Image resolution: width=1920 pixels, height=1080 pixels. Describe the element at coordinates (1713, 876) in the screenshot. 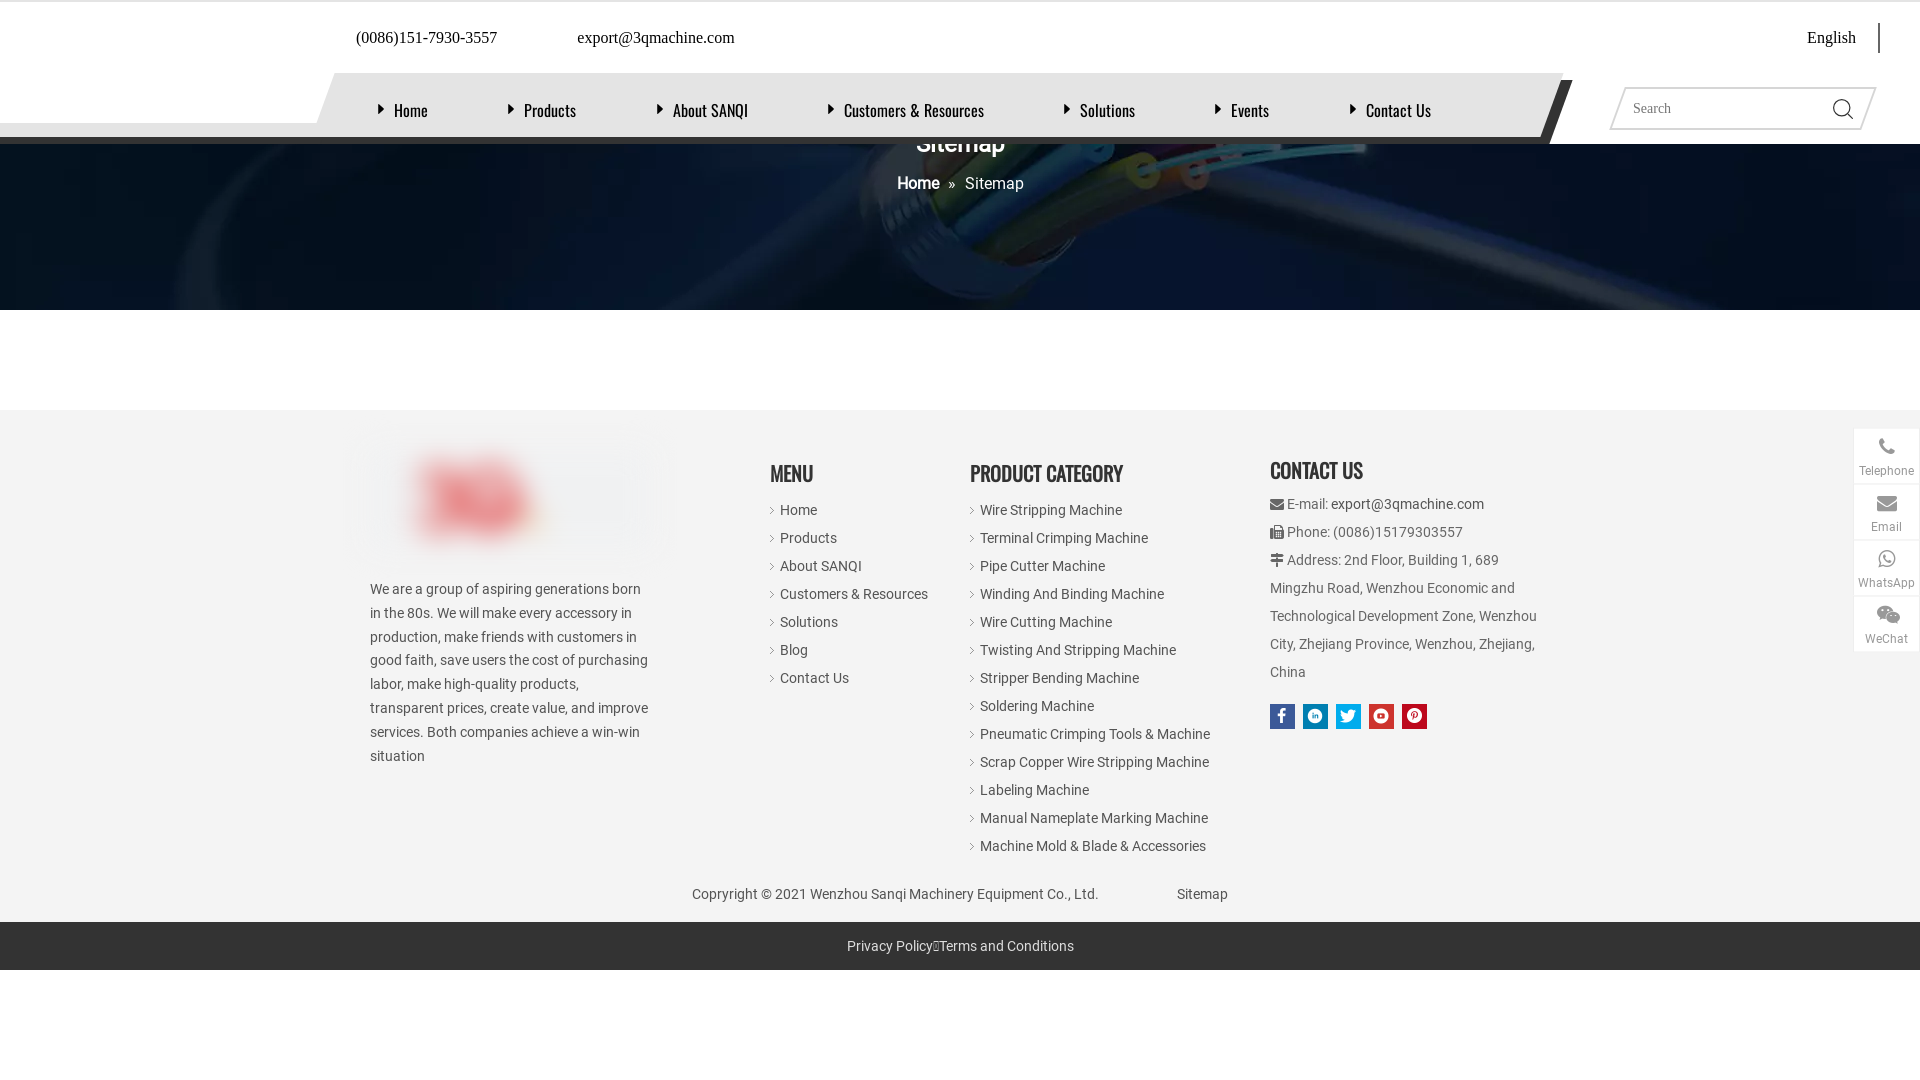

I see `Wechat` at that location.